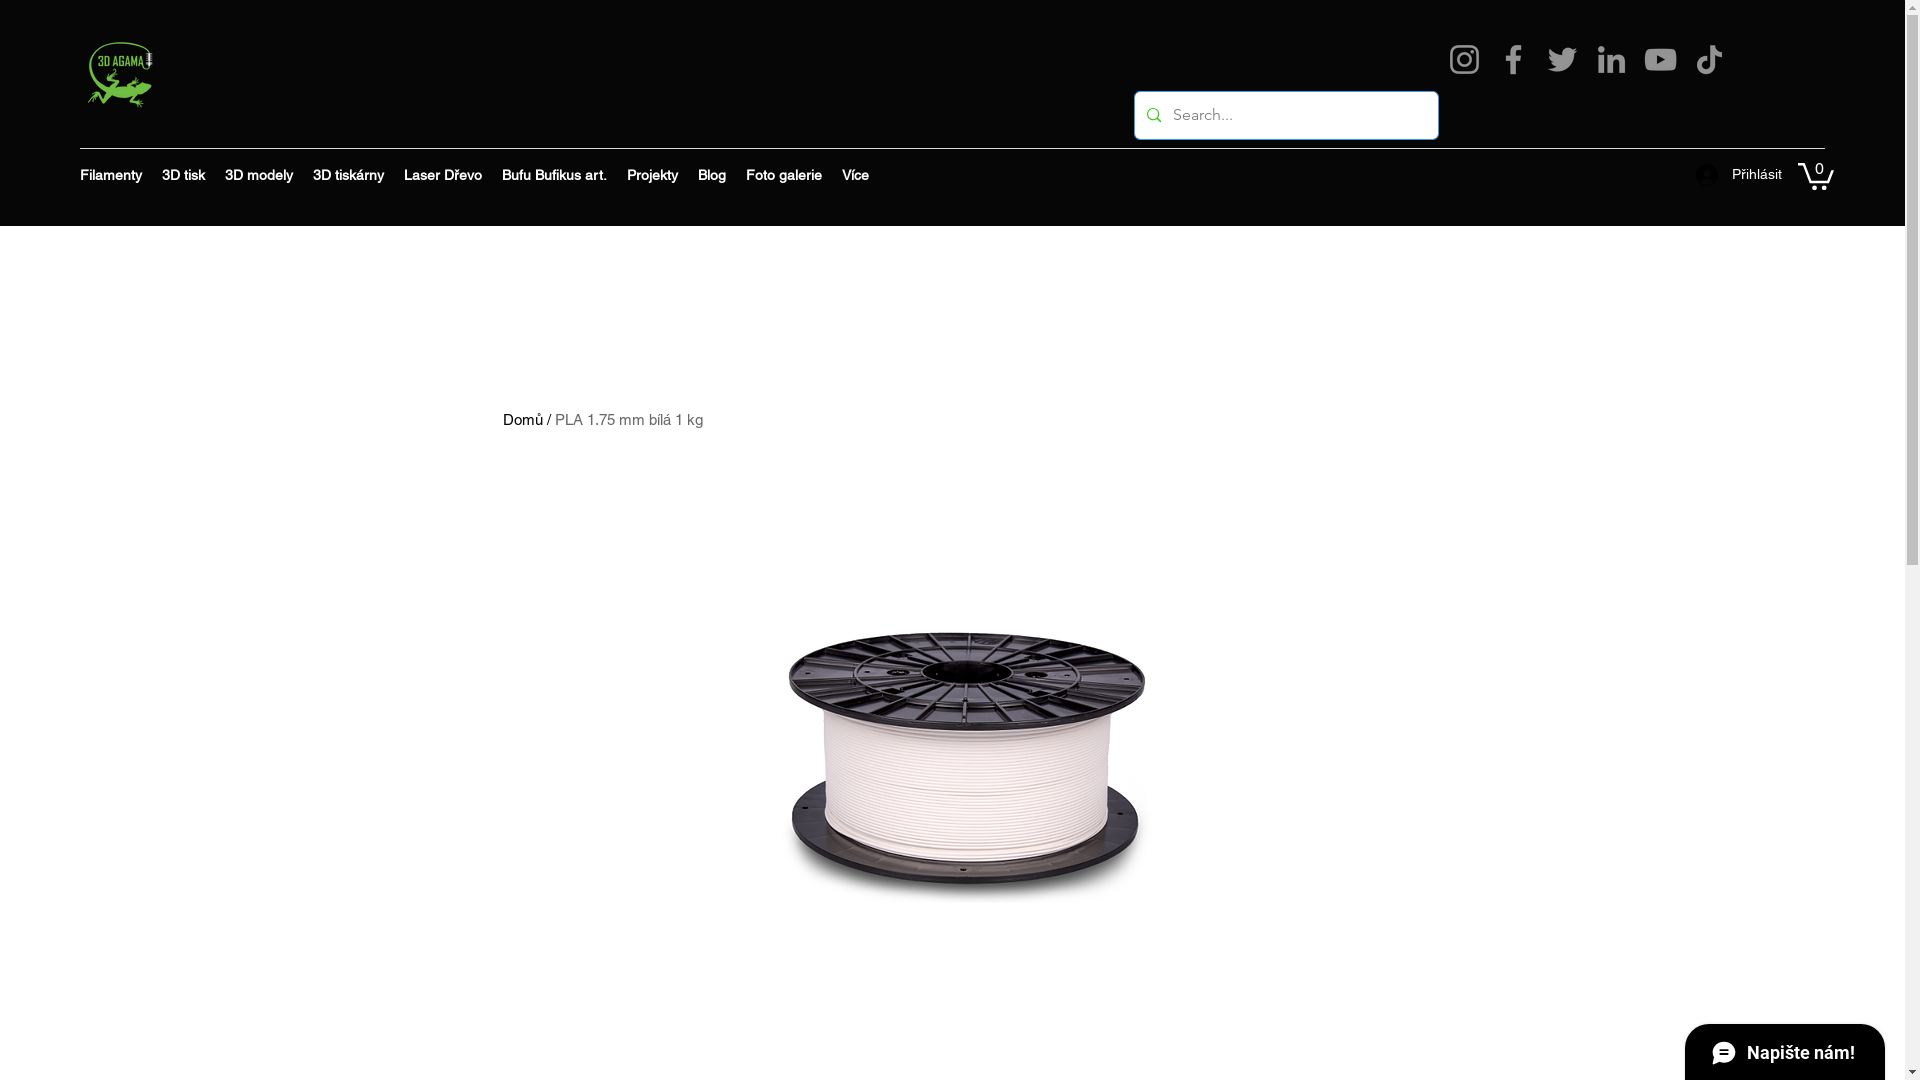  I want to click on 3D modely, so click(259, 175).